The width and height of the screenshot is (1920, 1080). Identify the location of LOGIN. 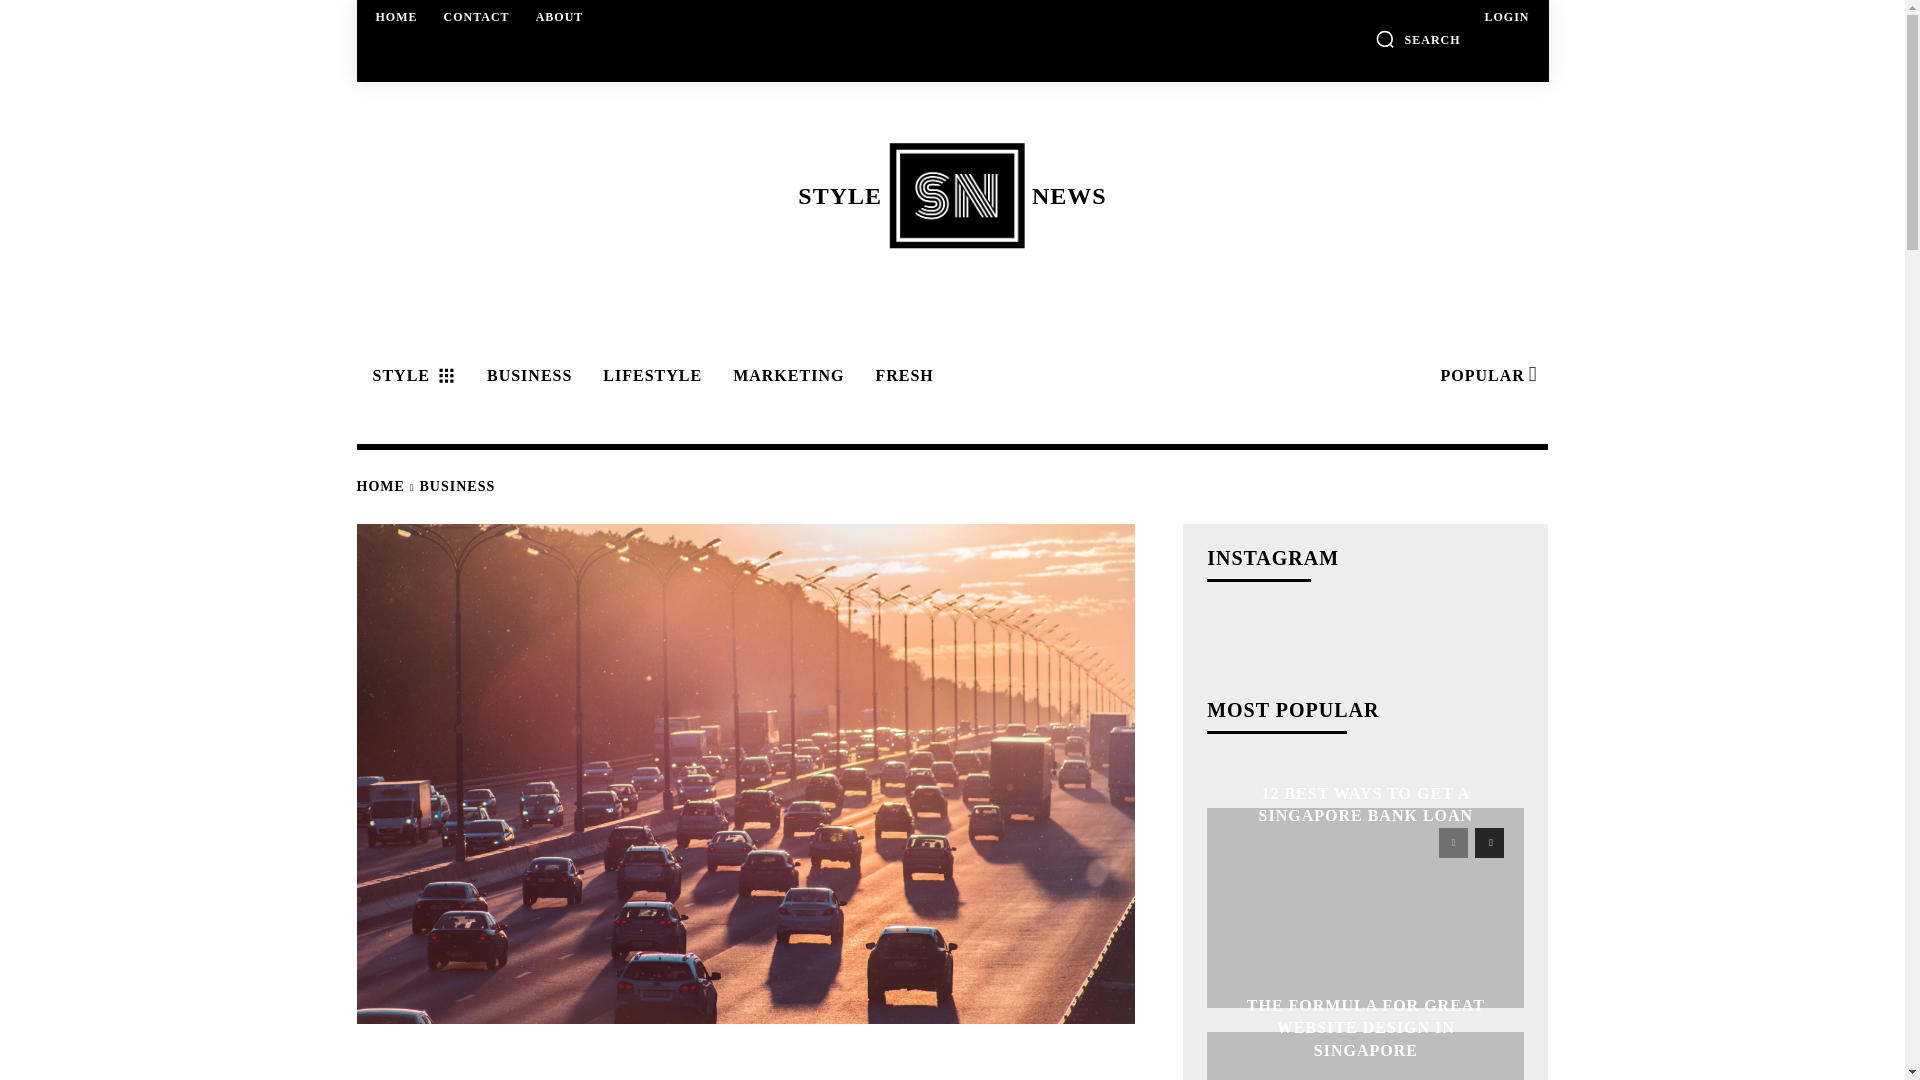
(951, 195).